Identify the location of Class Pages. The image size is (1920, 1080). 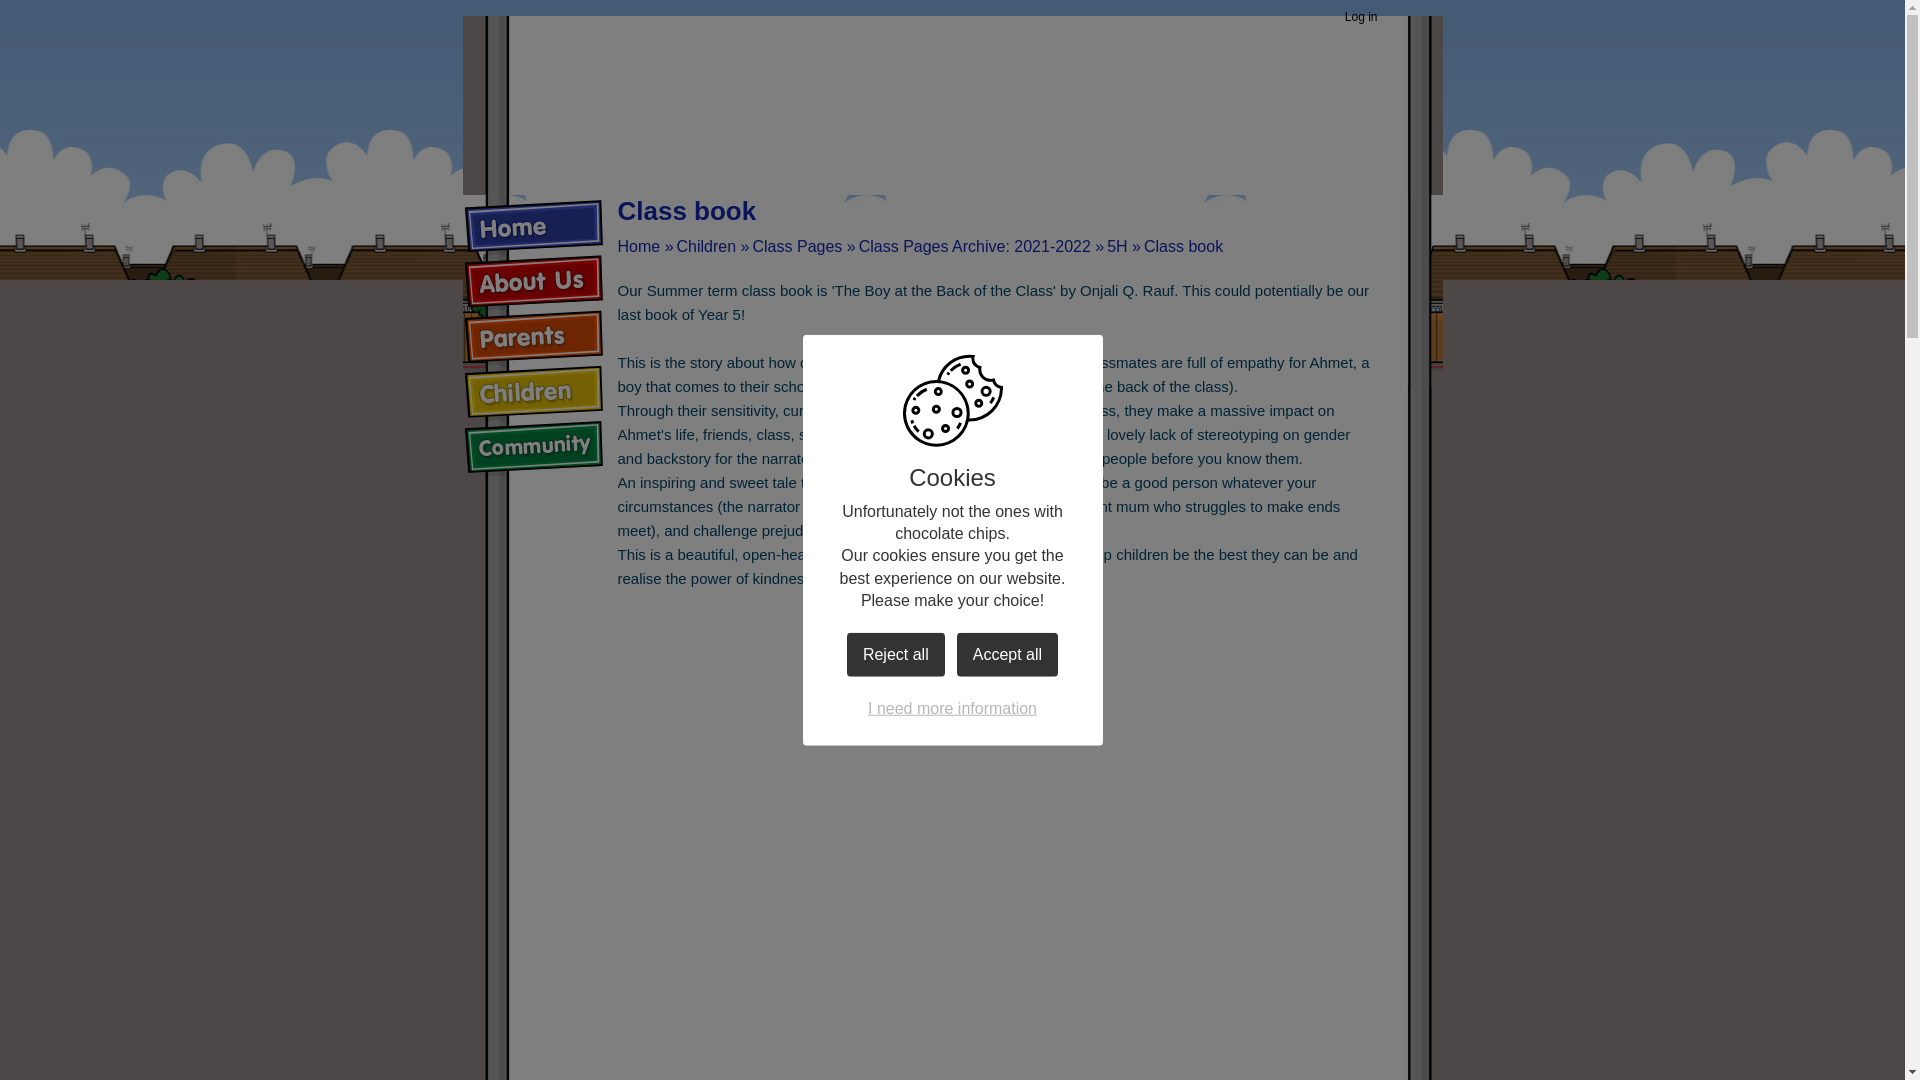
(797, 246).